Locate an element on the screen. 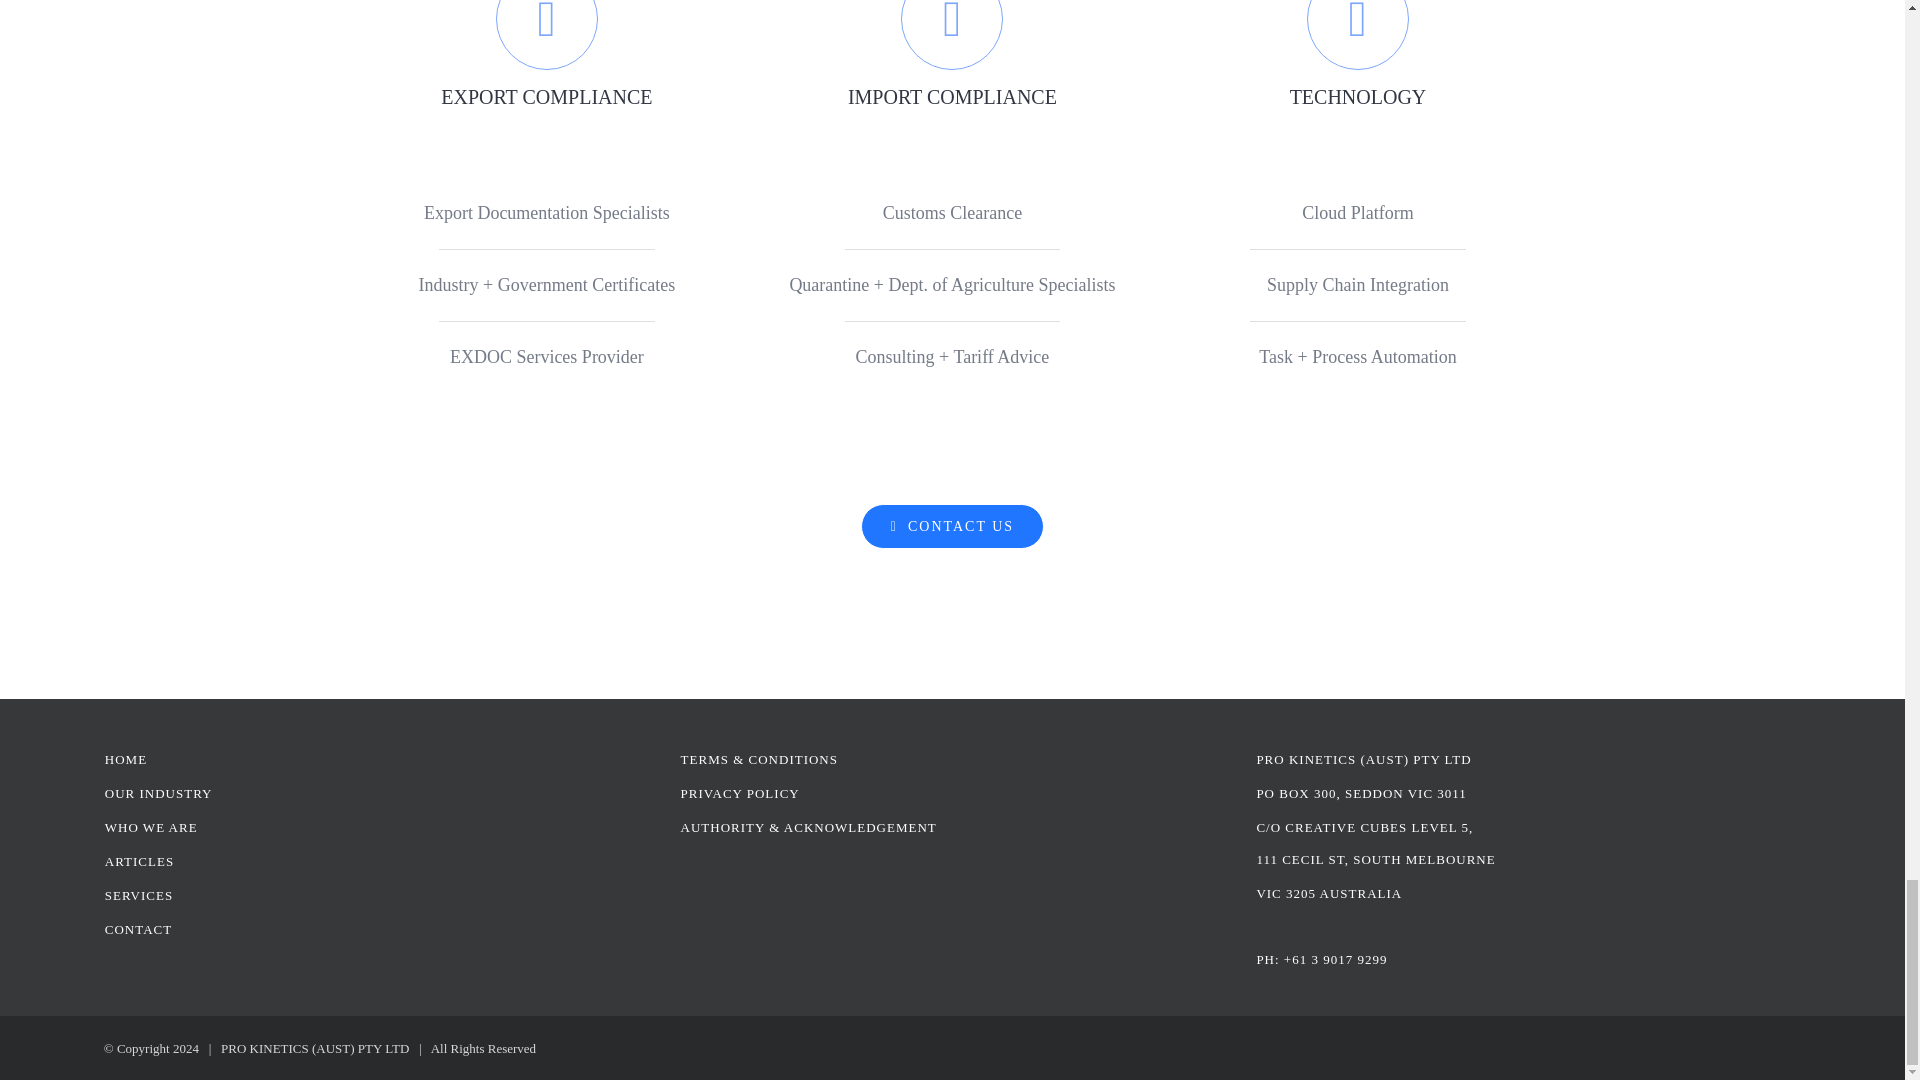 Image resolution: width=1920 pixels, height=1080 pixels. IMPORT COMPLIANCE is located at coordinates (952, 55).